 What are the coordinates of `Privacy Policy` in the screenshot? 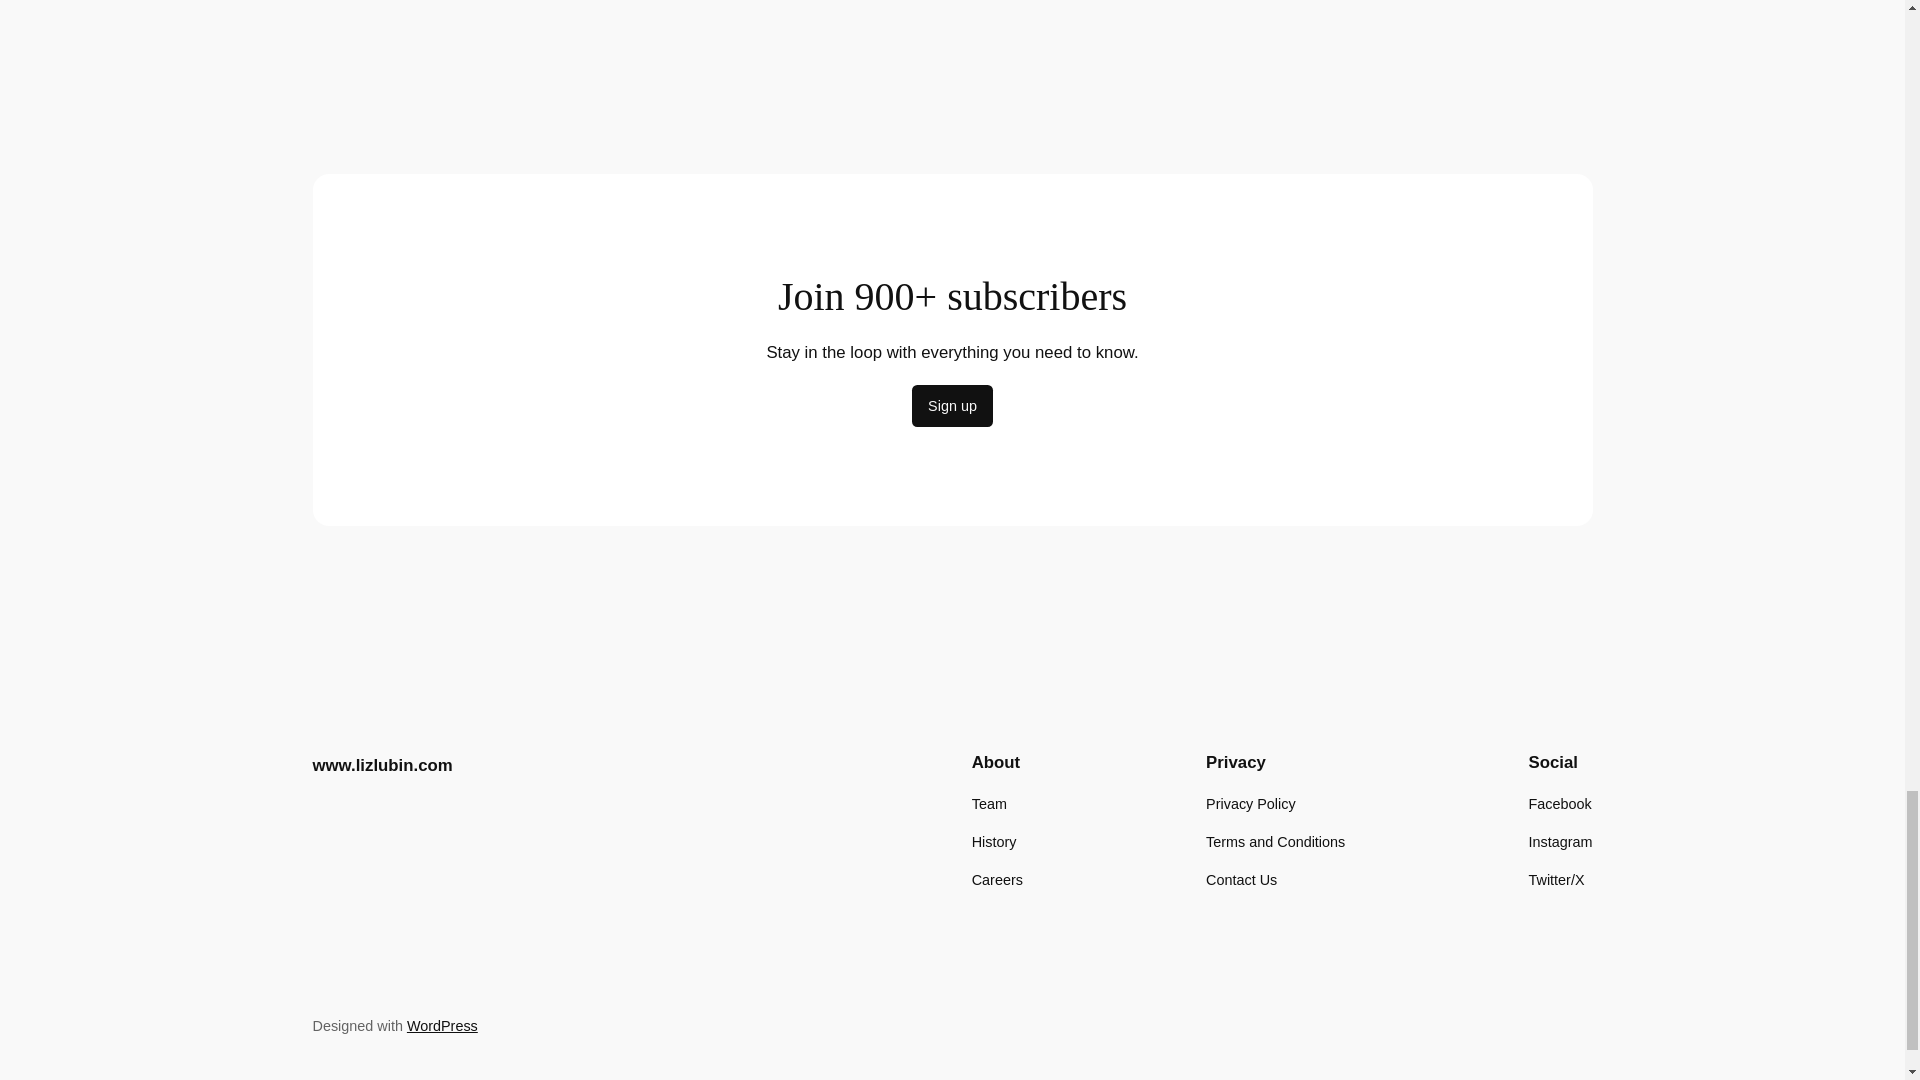 It's located at (1250, 804).